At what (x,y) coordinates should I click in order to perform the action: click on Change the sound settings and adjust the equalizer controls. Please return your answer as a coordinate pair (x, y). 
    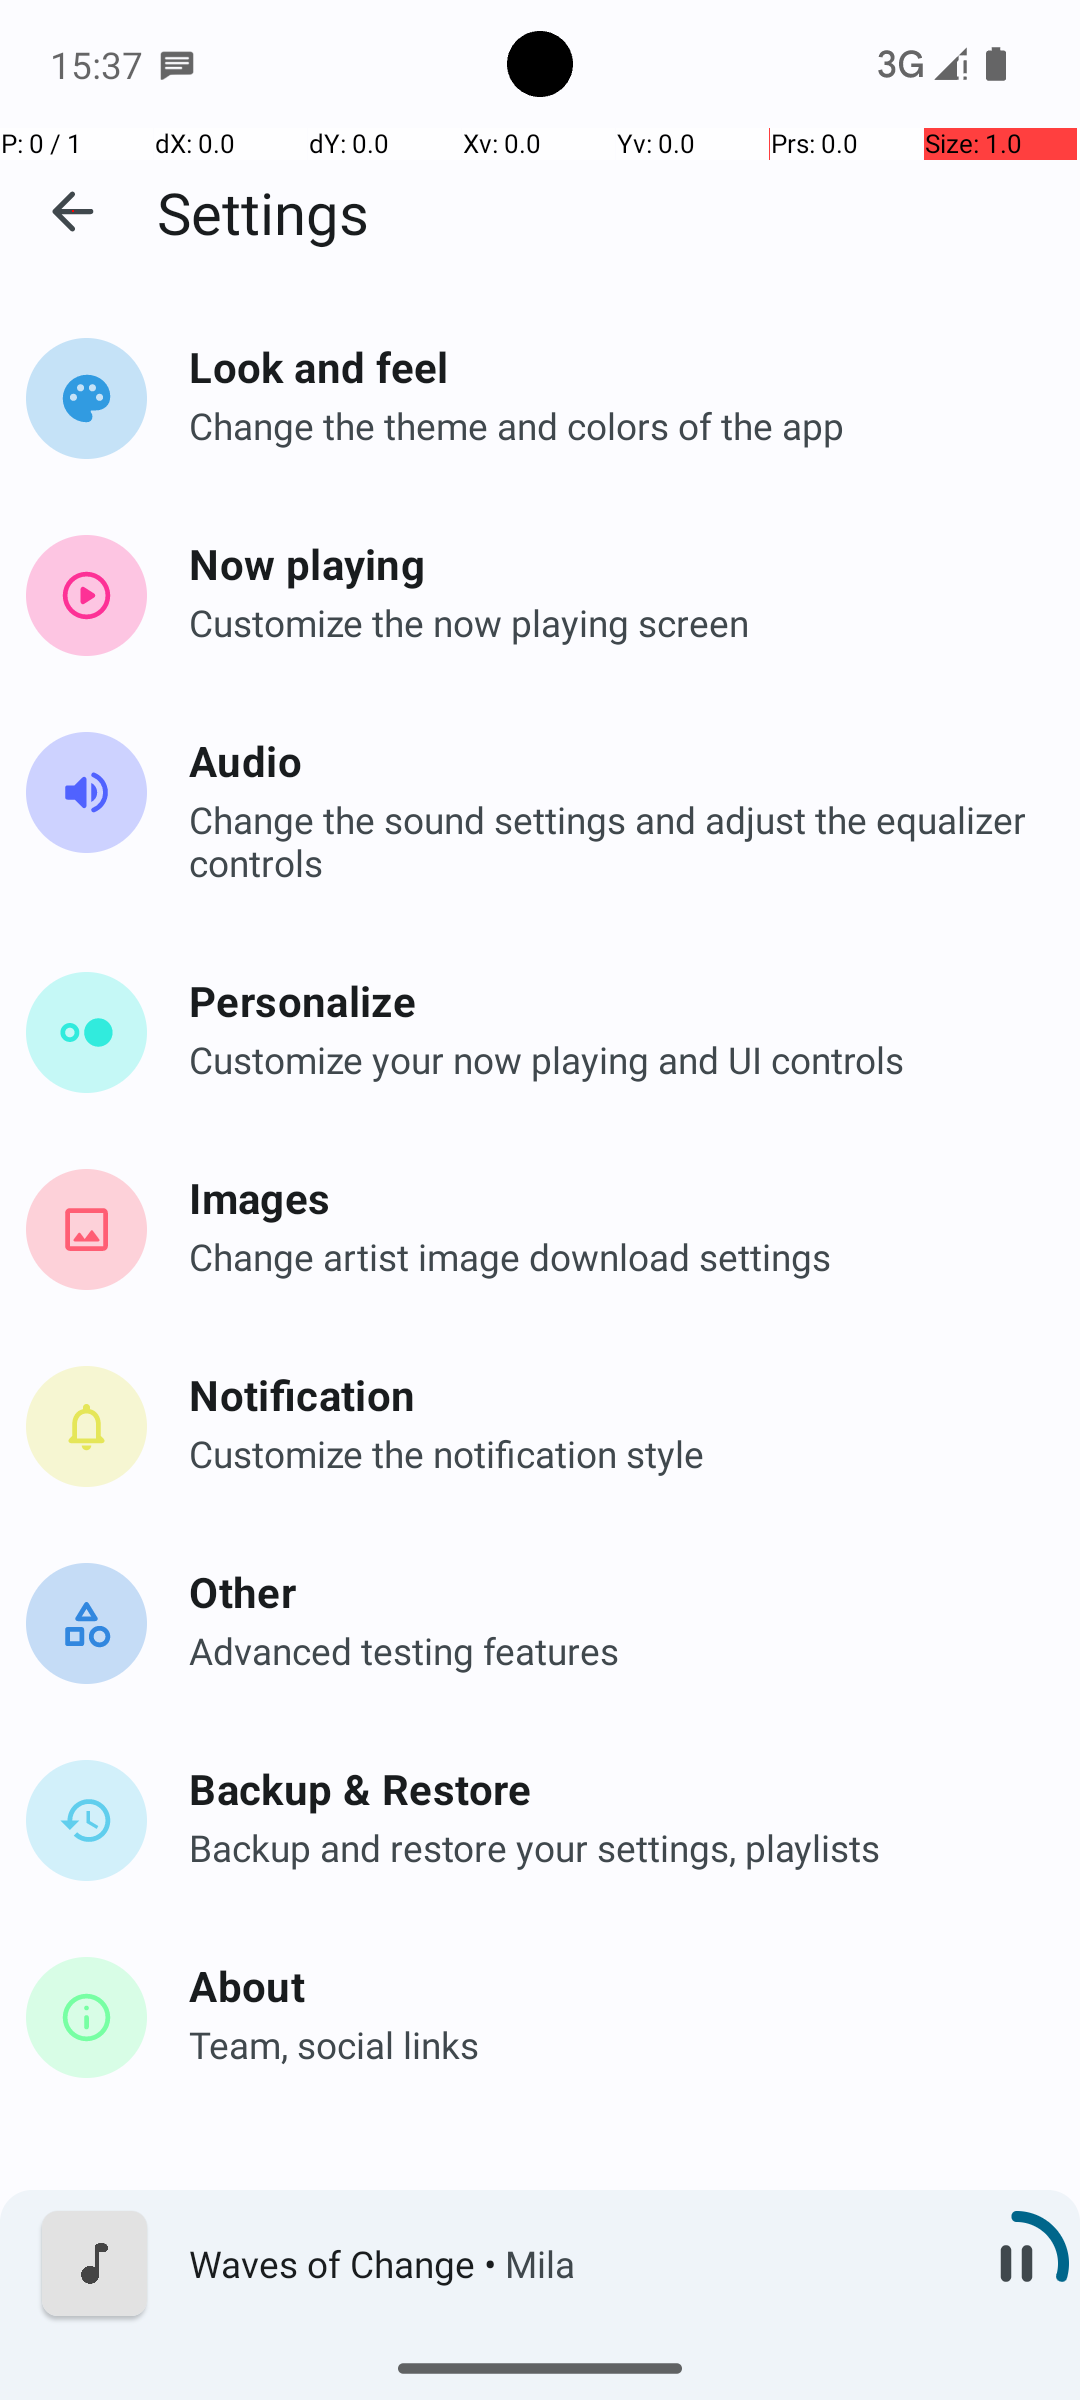
    Looking at the image, I should click on (611, 841).